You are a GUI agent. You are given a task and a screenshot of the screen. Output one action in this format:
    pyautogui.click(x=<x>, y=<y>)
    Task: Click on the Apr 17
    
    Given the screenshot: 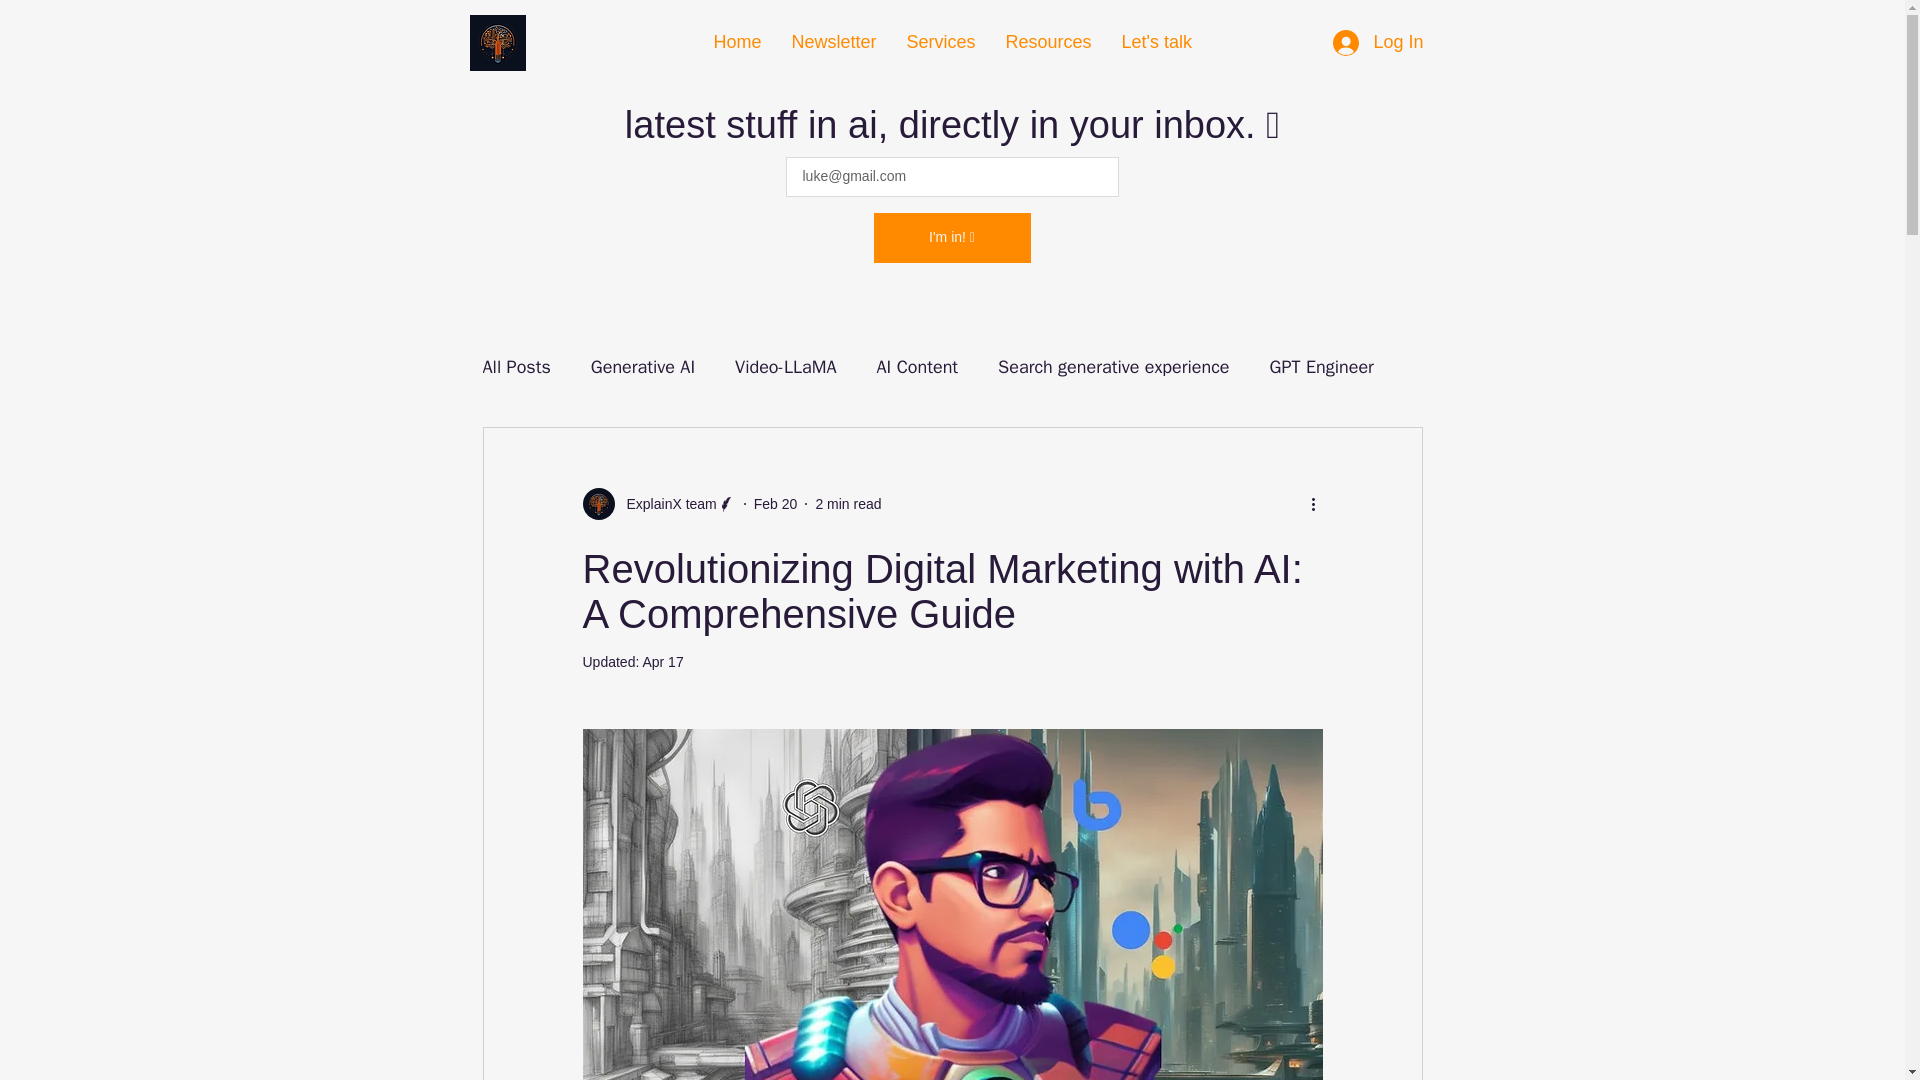 What is the action you would take?
    pyautogui.click(x=662, y=662)
    